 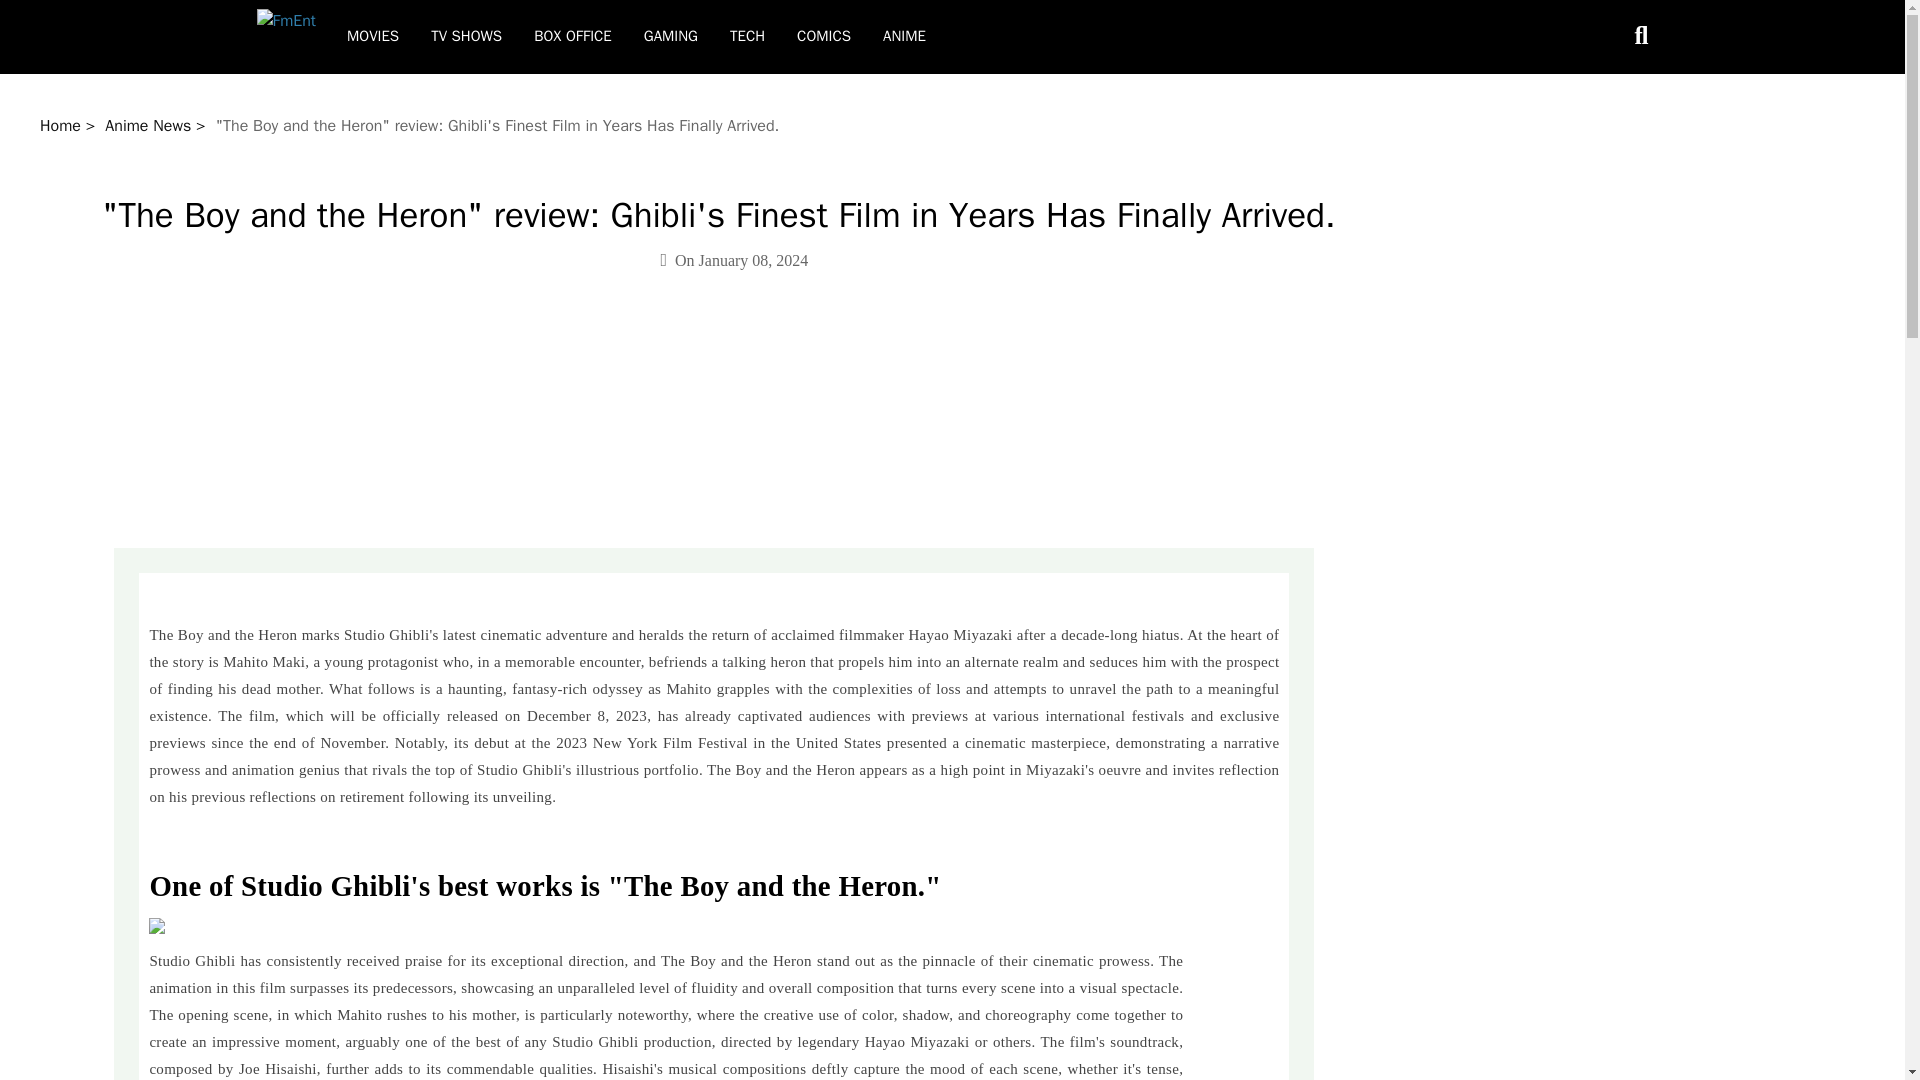 I want to click on Home, so click(x=60, y=126).